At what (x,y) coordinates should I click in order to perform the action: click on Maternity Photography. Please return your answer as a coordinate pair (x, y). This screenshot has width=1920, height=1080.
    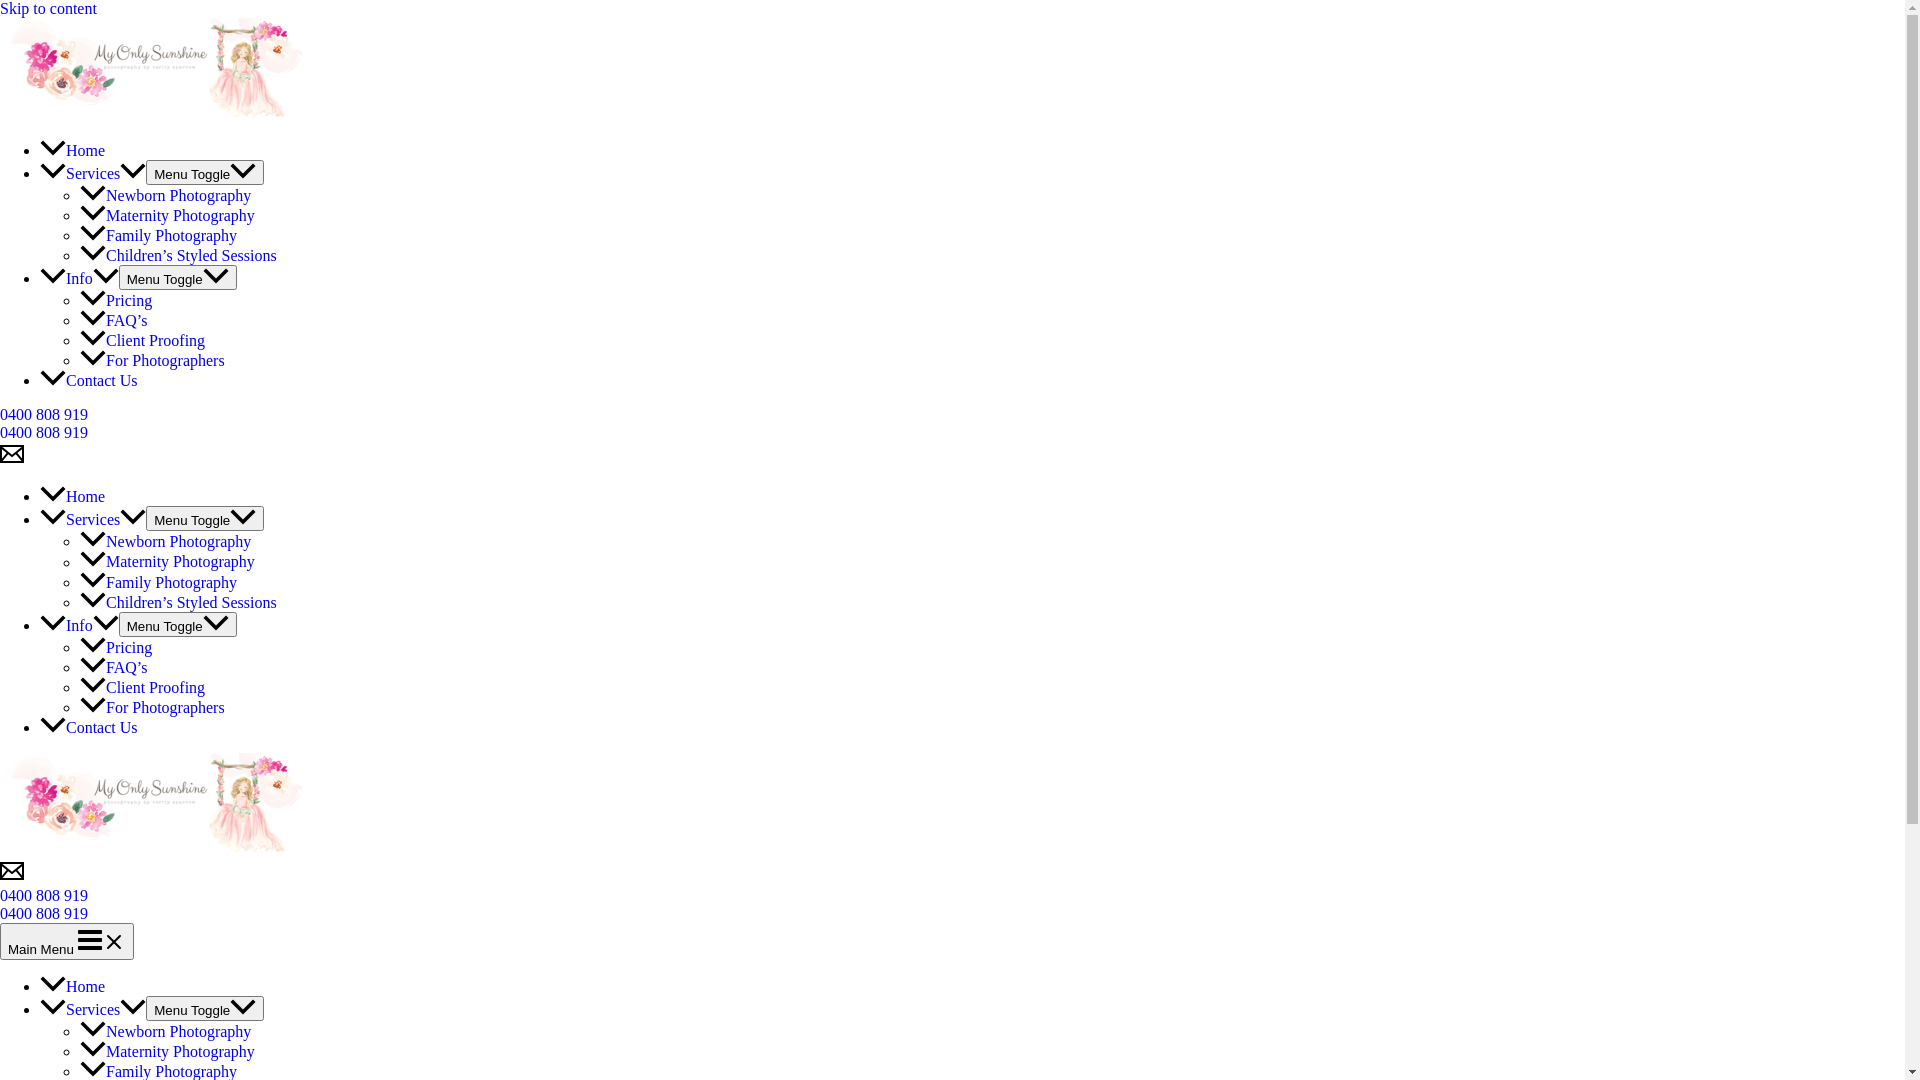
    Looking at the image, I should click on (168, 216).